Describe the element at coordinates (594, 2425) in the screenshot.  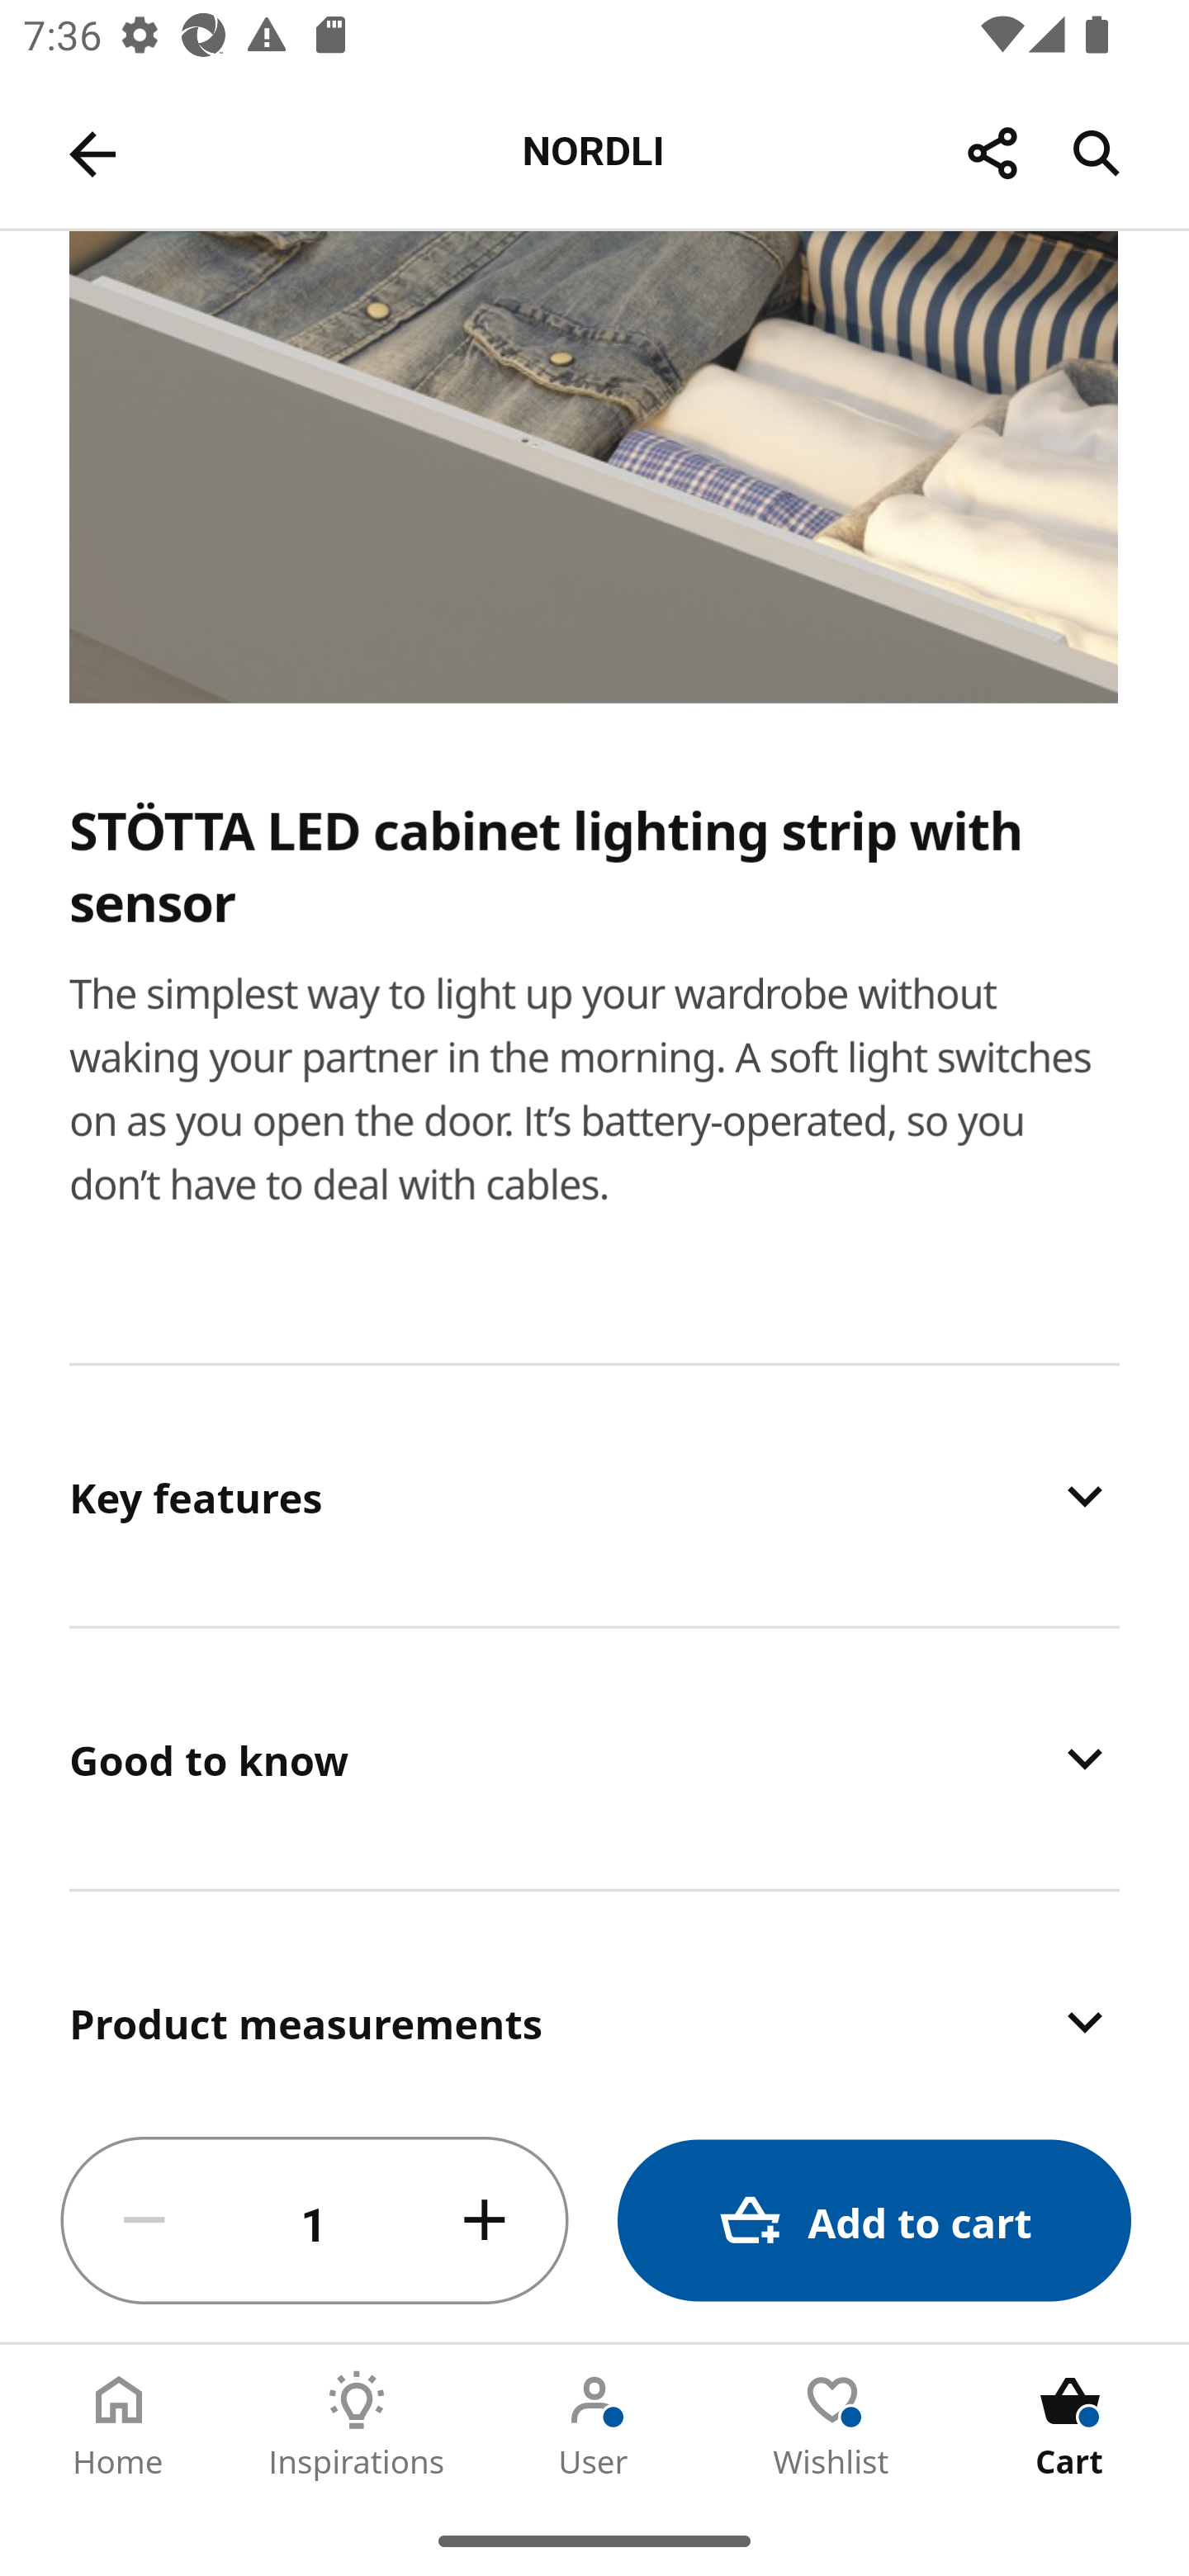
I see `User
Tab 3 of 5` at that location.